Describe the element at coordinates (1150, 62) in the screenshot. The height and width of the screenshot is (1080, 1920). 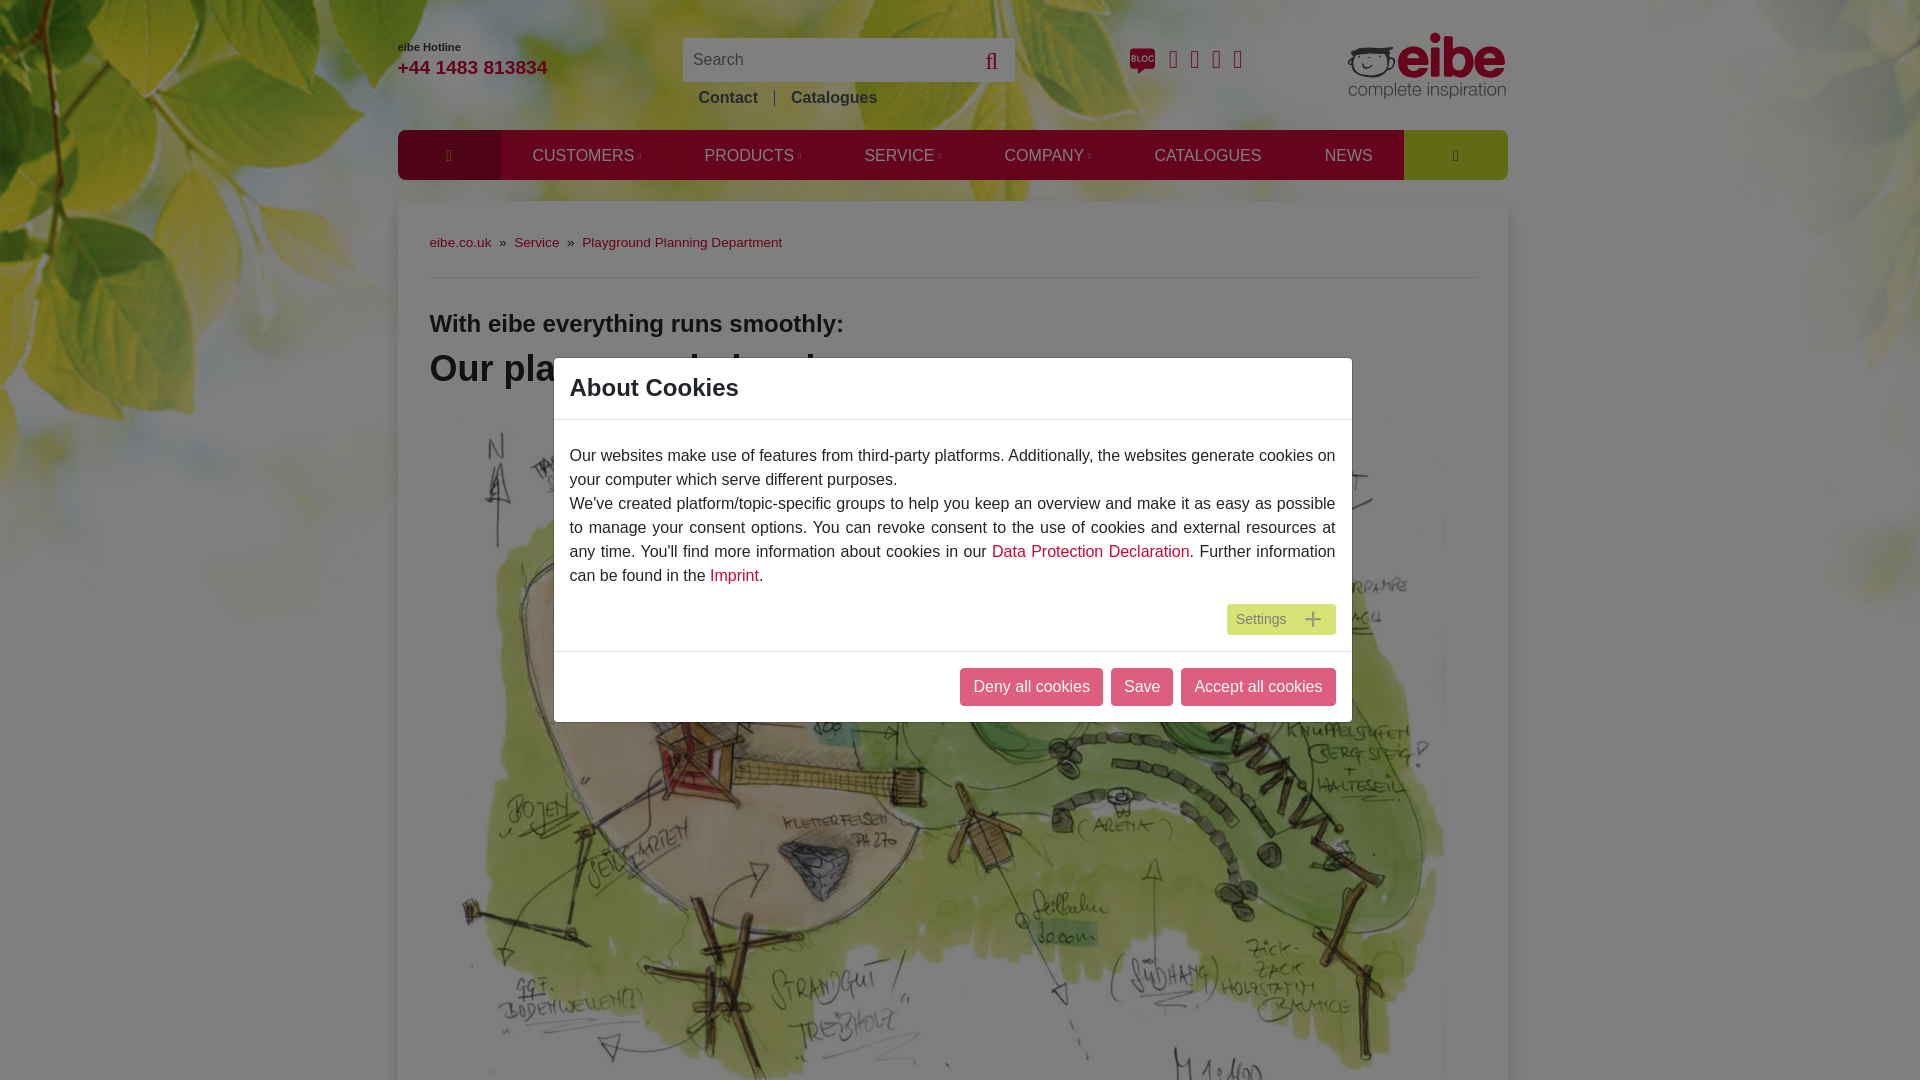
I see `eibe Blog` at that location.